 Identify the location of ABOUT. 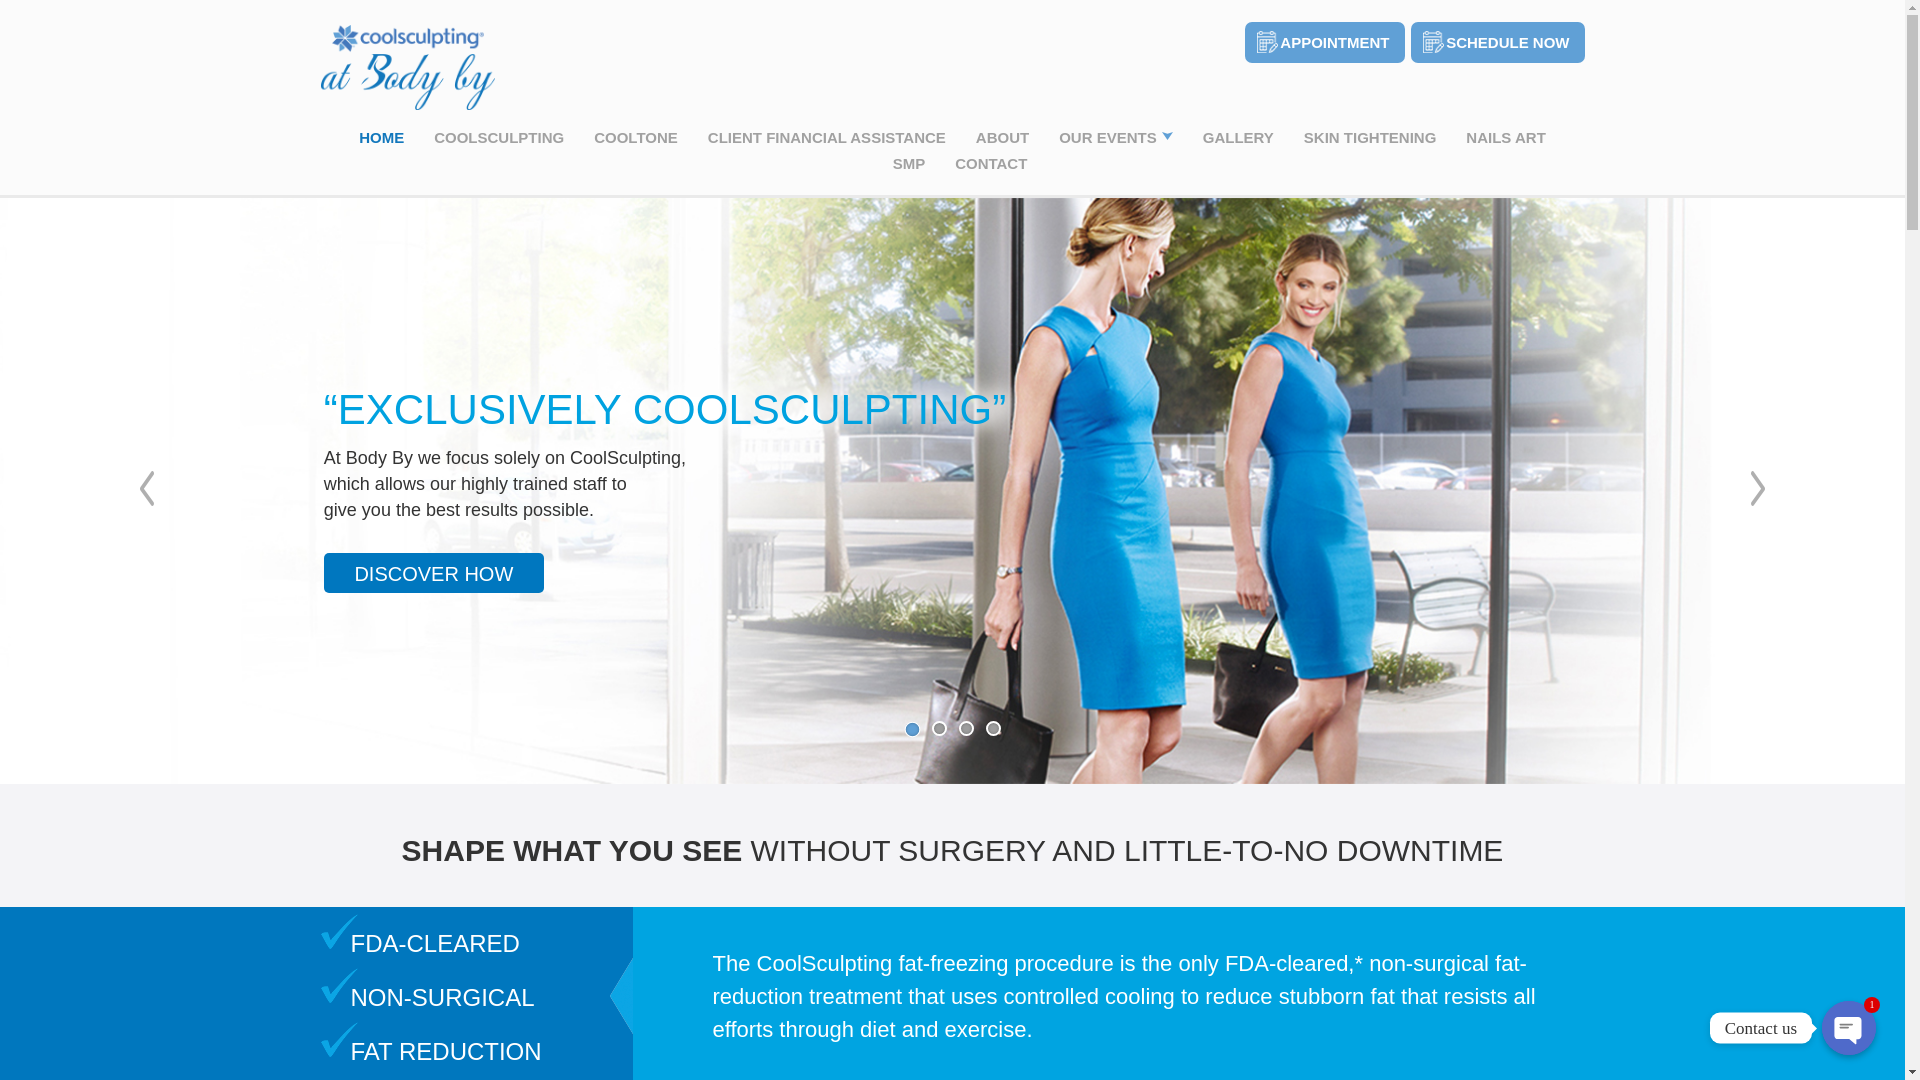
(1002, 136).